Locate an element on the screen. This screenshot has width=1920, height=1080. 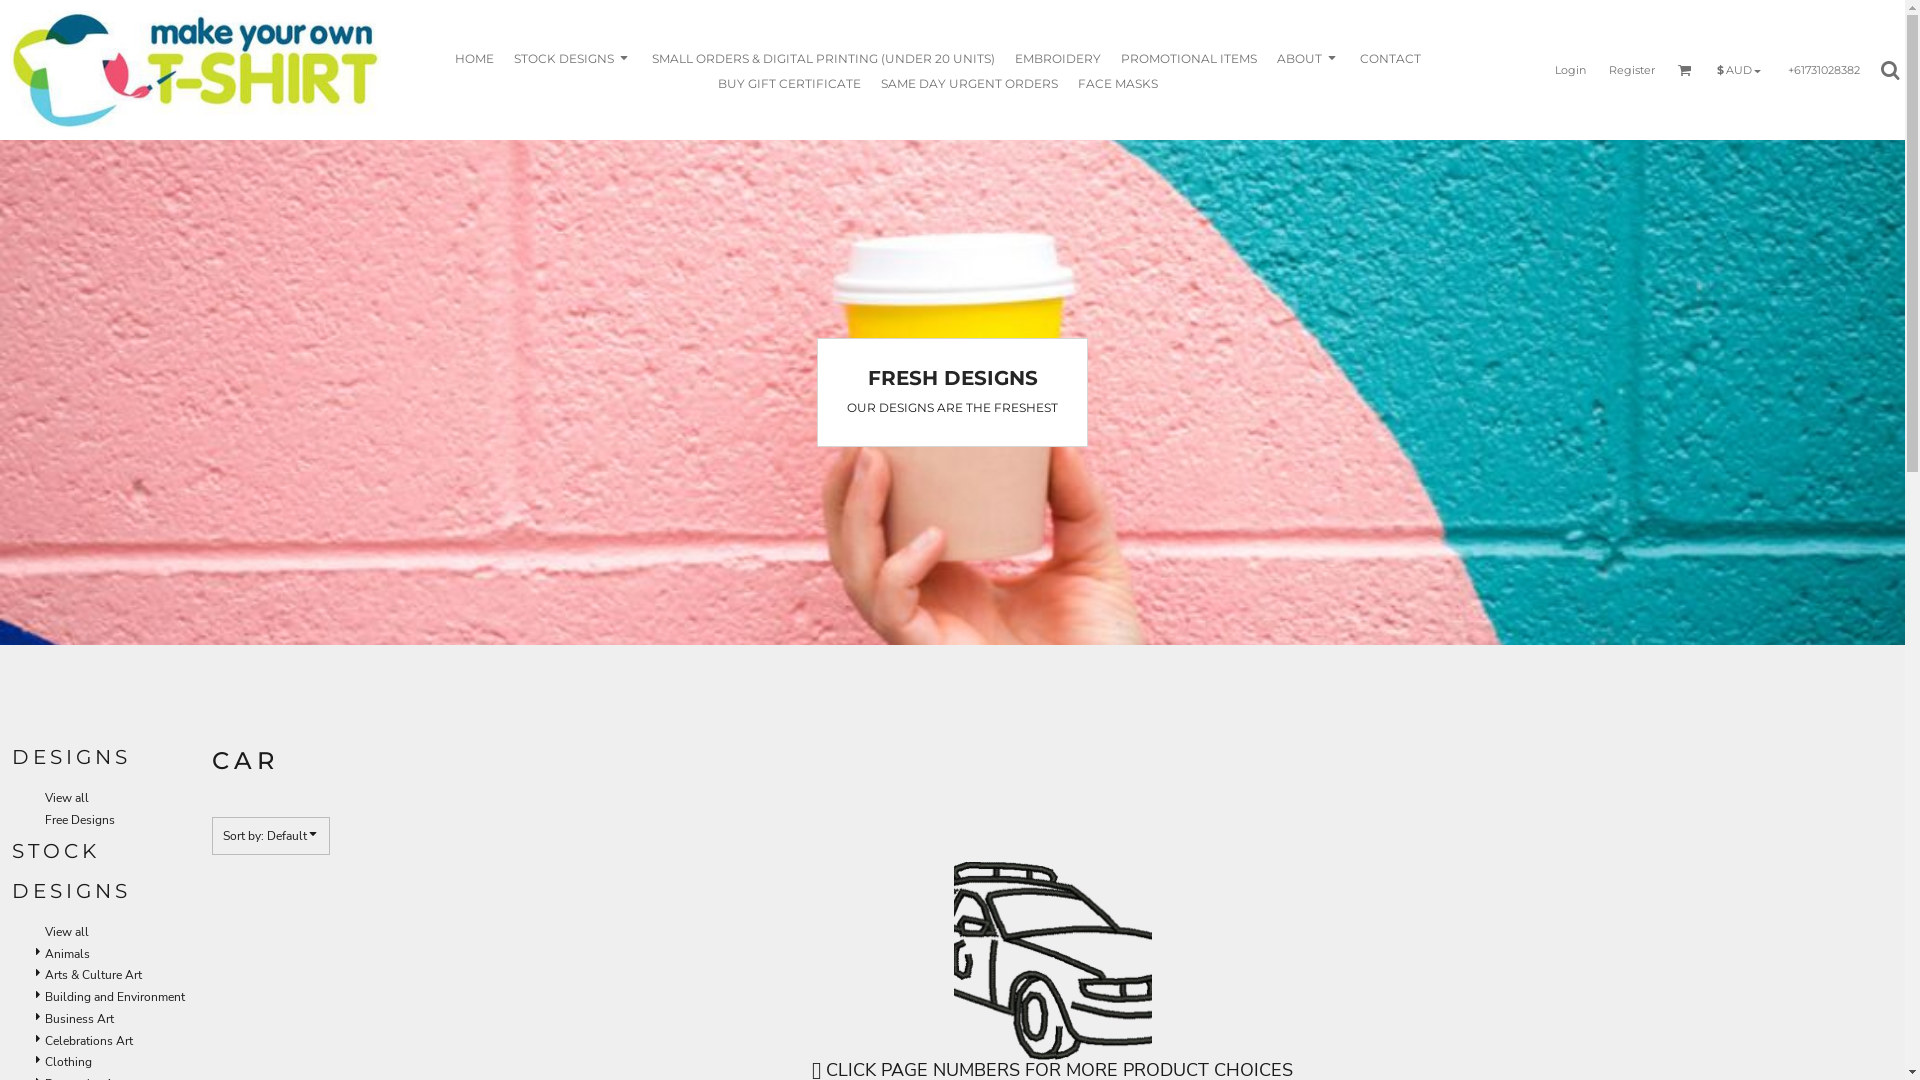
Free Designs is located at coordinates (80, 820).